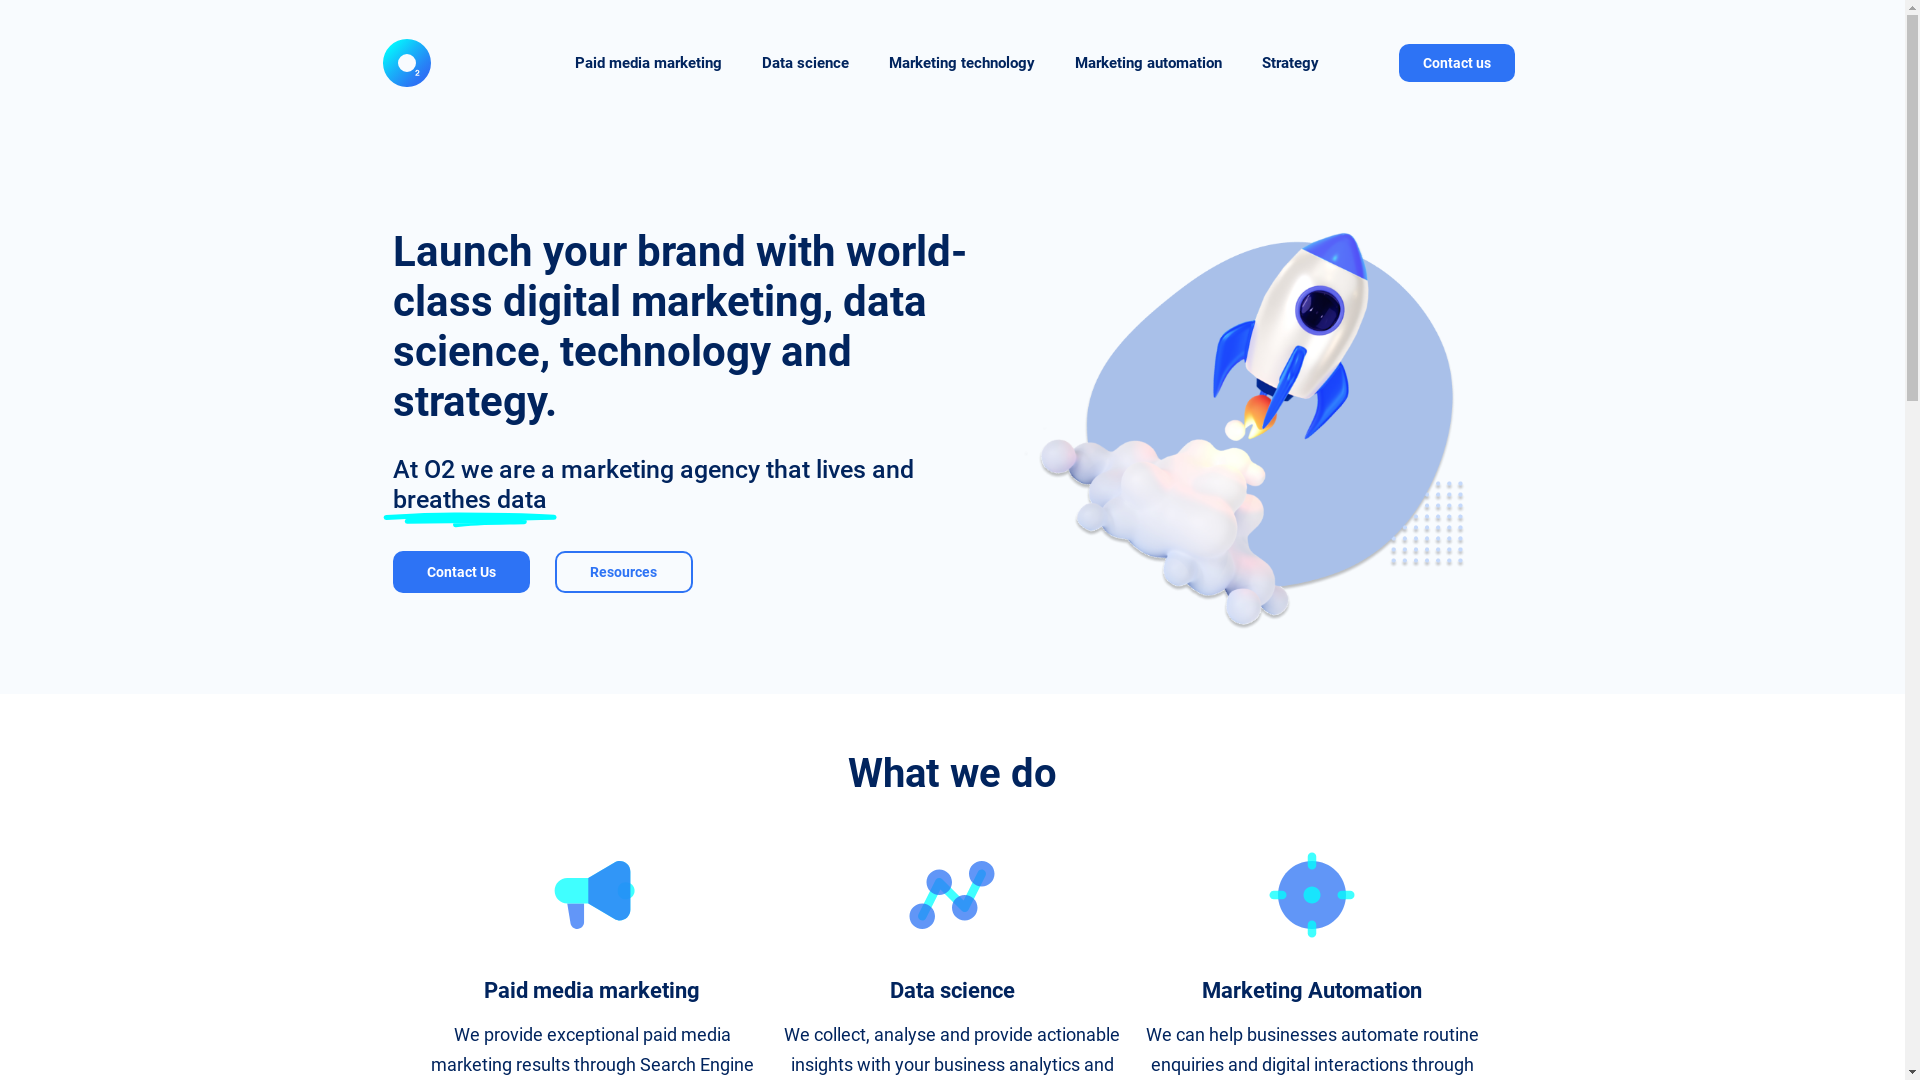 Image resolution: width=1920 pixels, height=1080 pixels. I want to click on Paid media marketing, so click(648, 63).